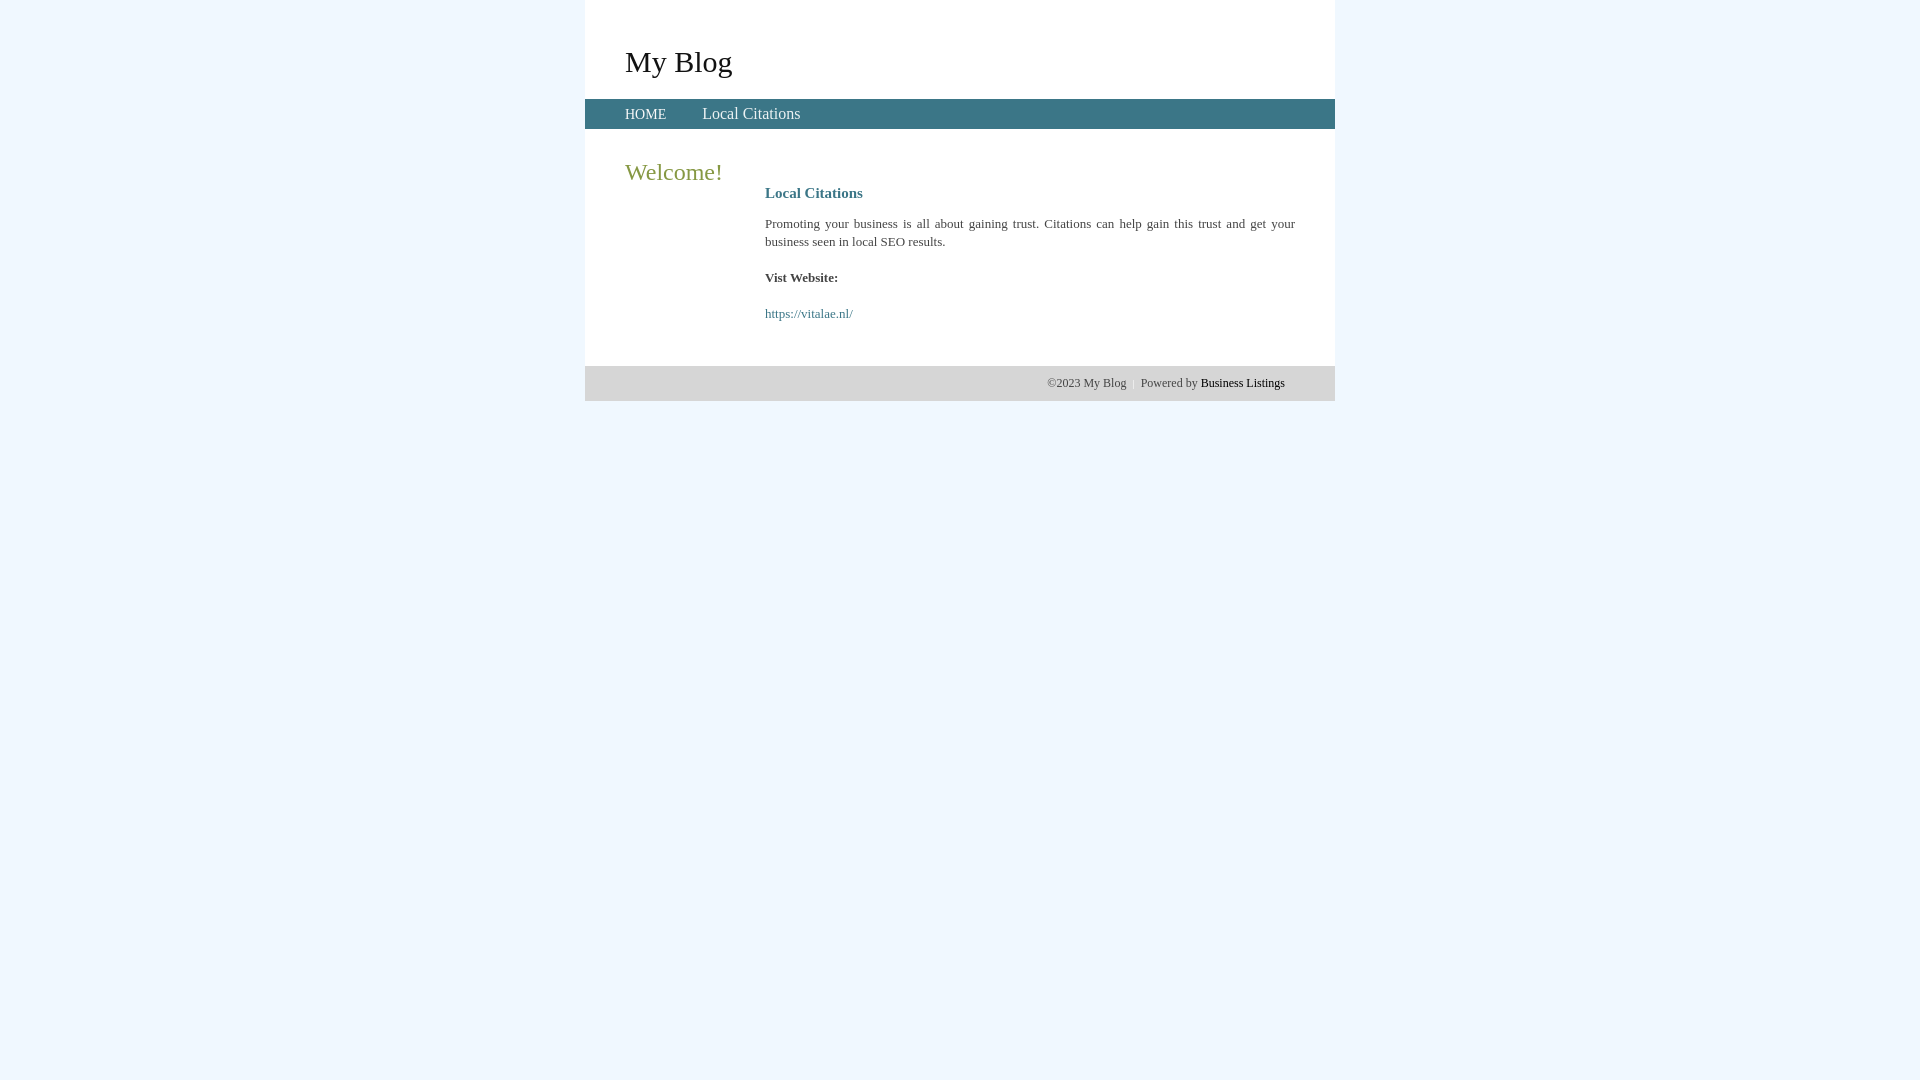  What do you see at coordinates (751, 114) in the screenshot?
I see `Local Citations` at bounding box center [751, 114].